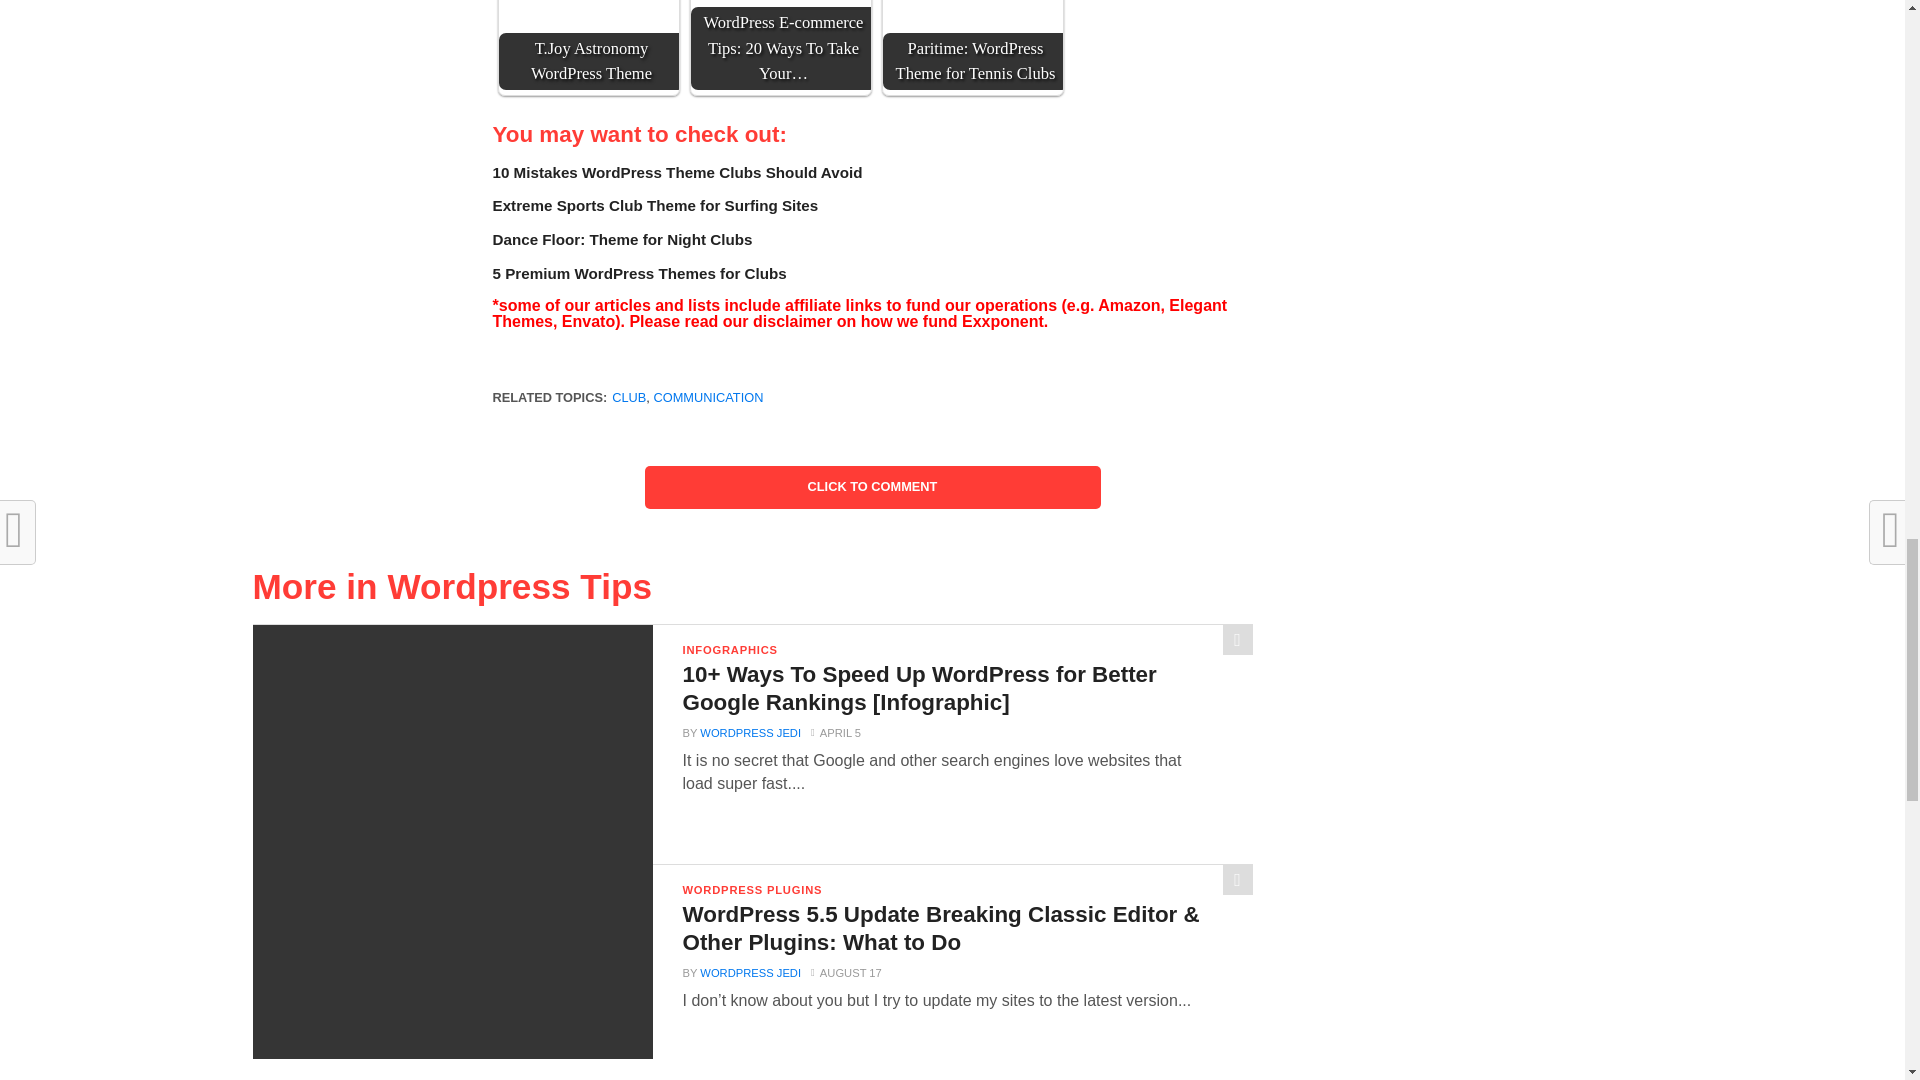 This screenshot has width=1920, height=1080. What do you see at coordinates (676, 172) in the screenshot?
I see `10 Mistakes WordPress Theme Clubs Should Avoid` at bounding box center [676, 172].